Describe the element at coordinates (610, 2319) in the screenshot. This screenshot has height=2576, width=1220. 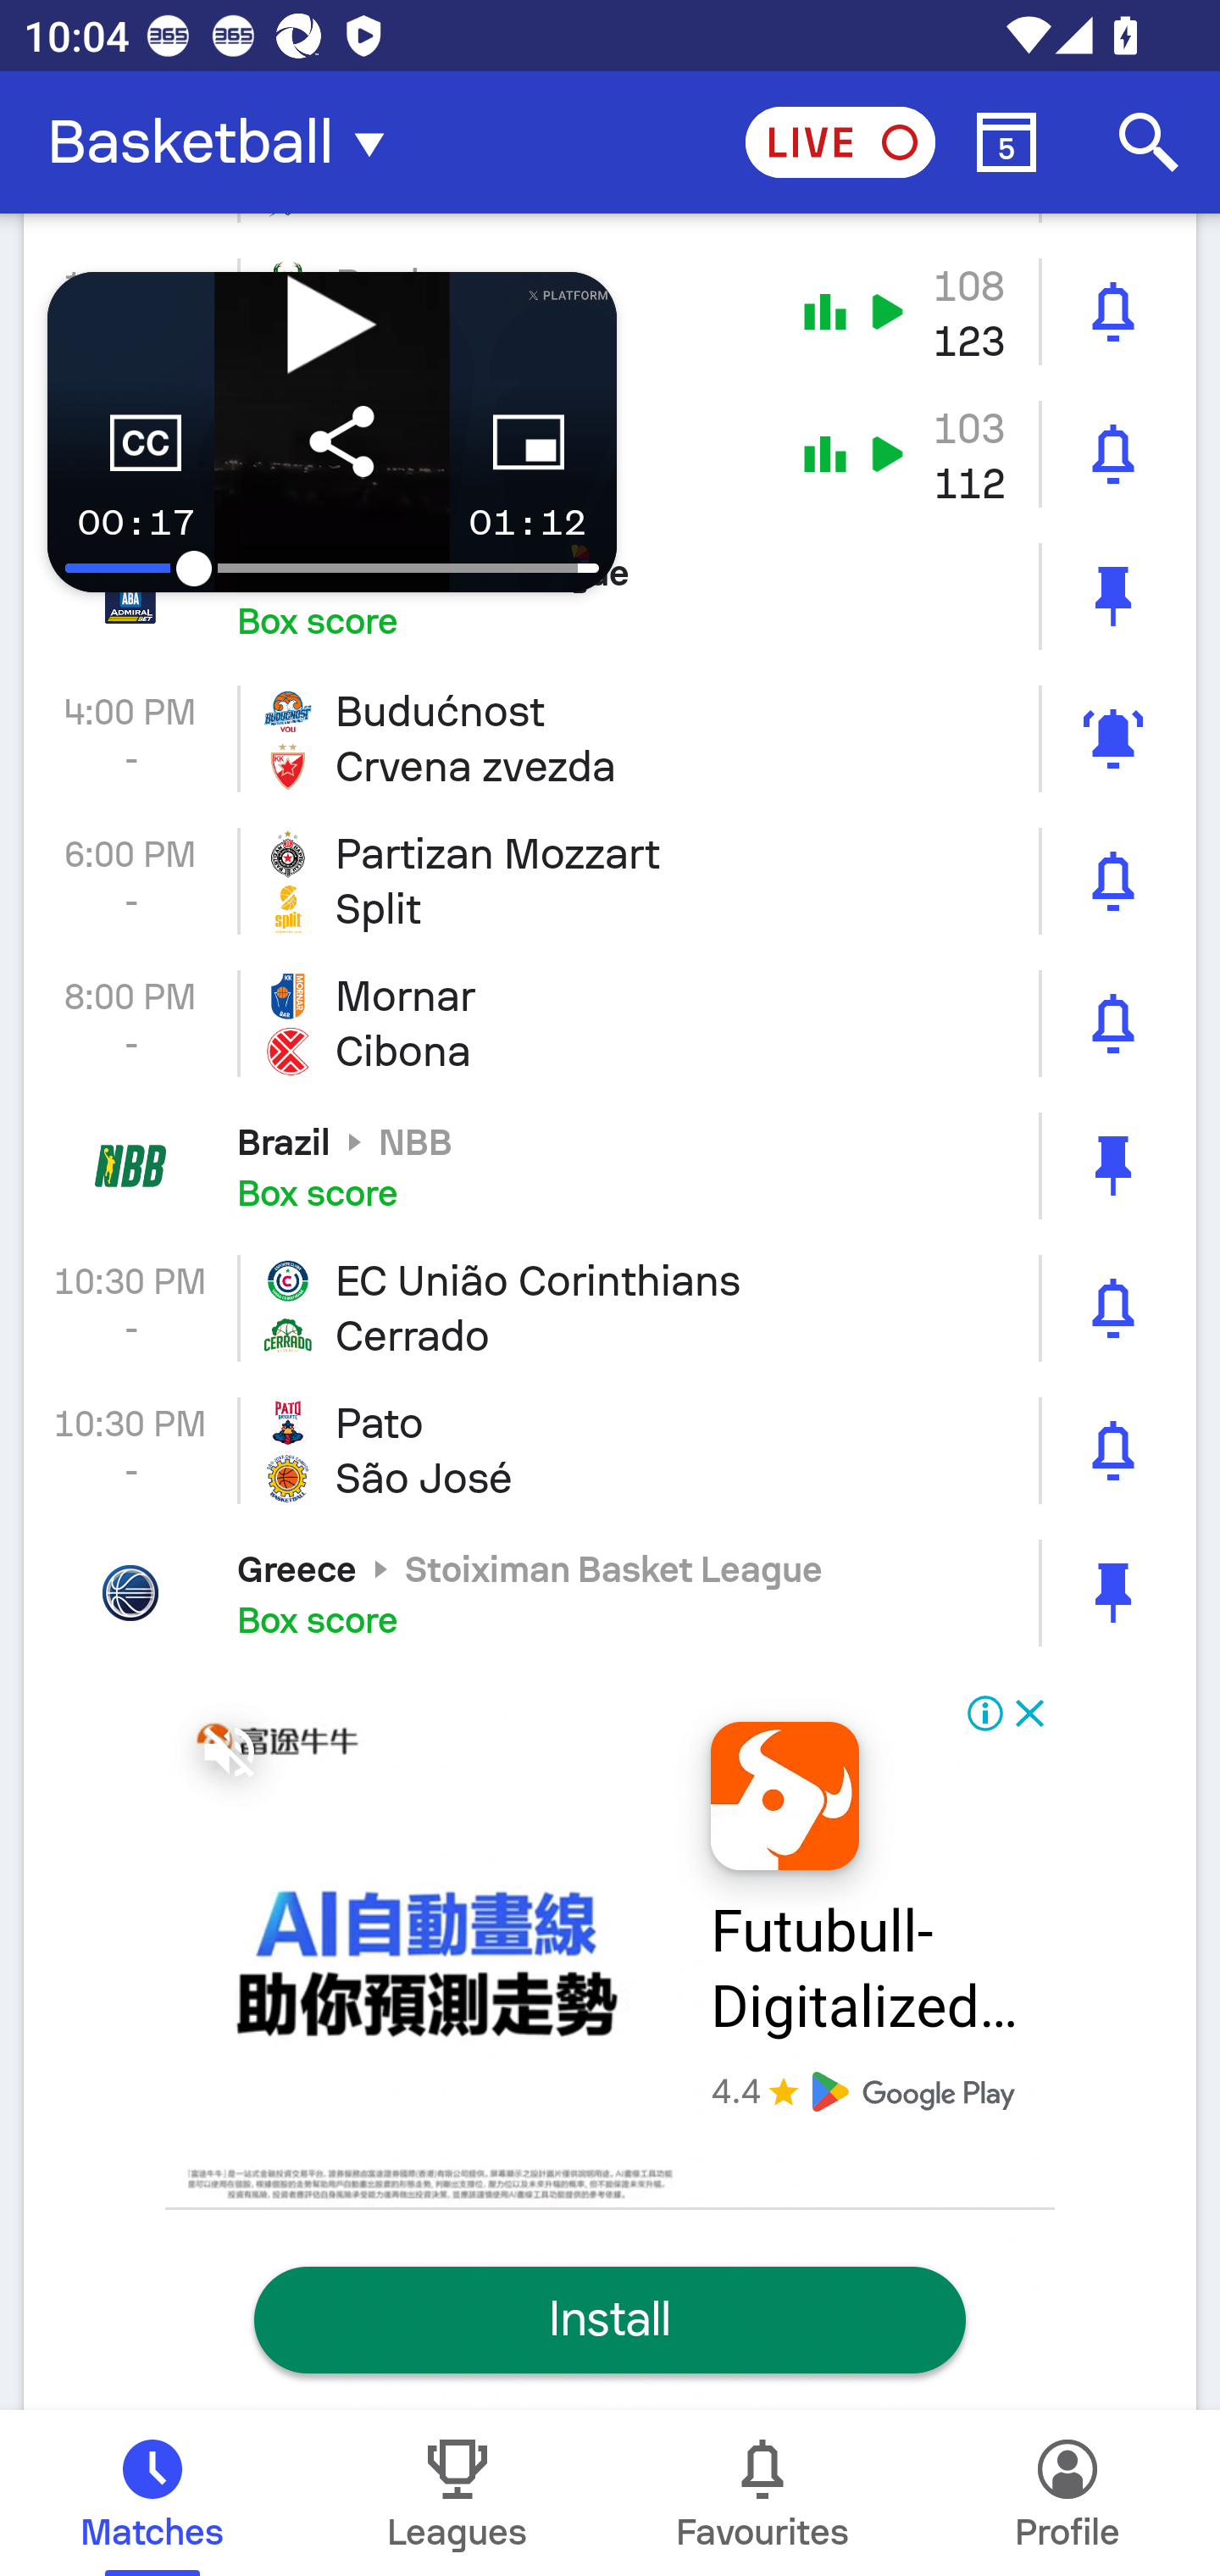
I see `Install` at that location.